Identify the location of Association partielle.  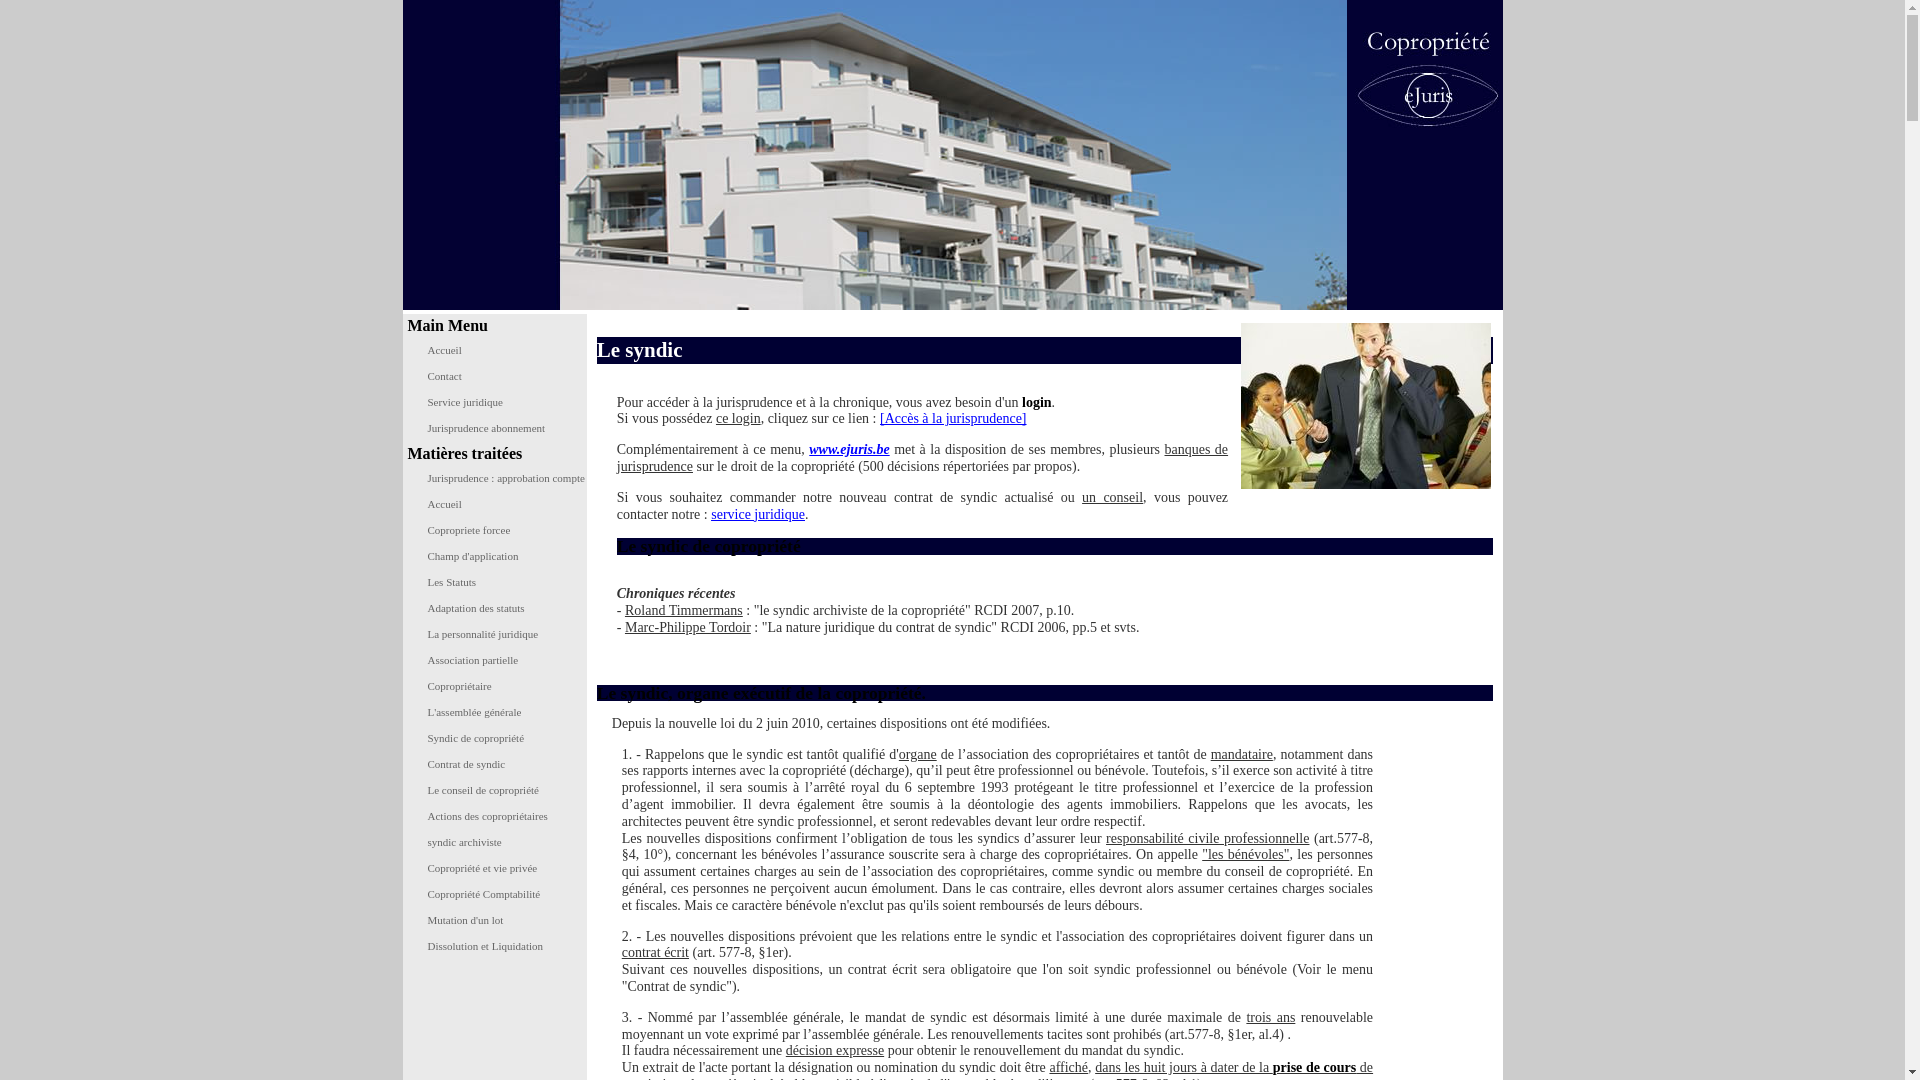
(498, 661).